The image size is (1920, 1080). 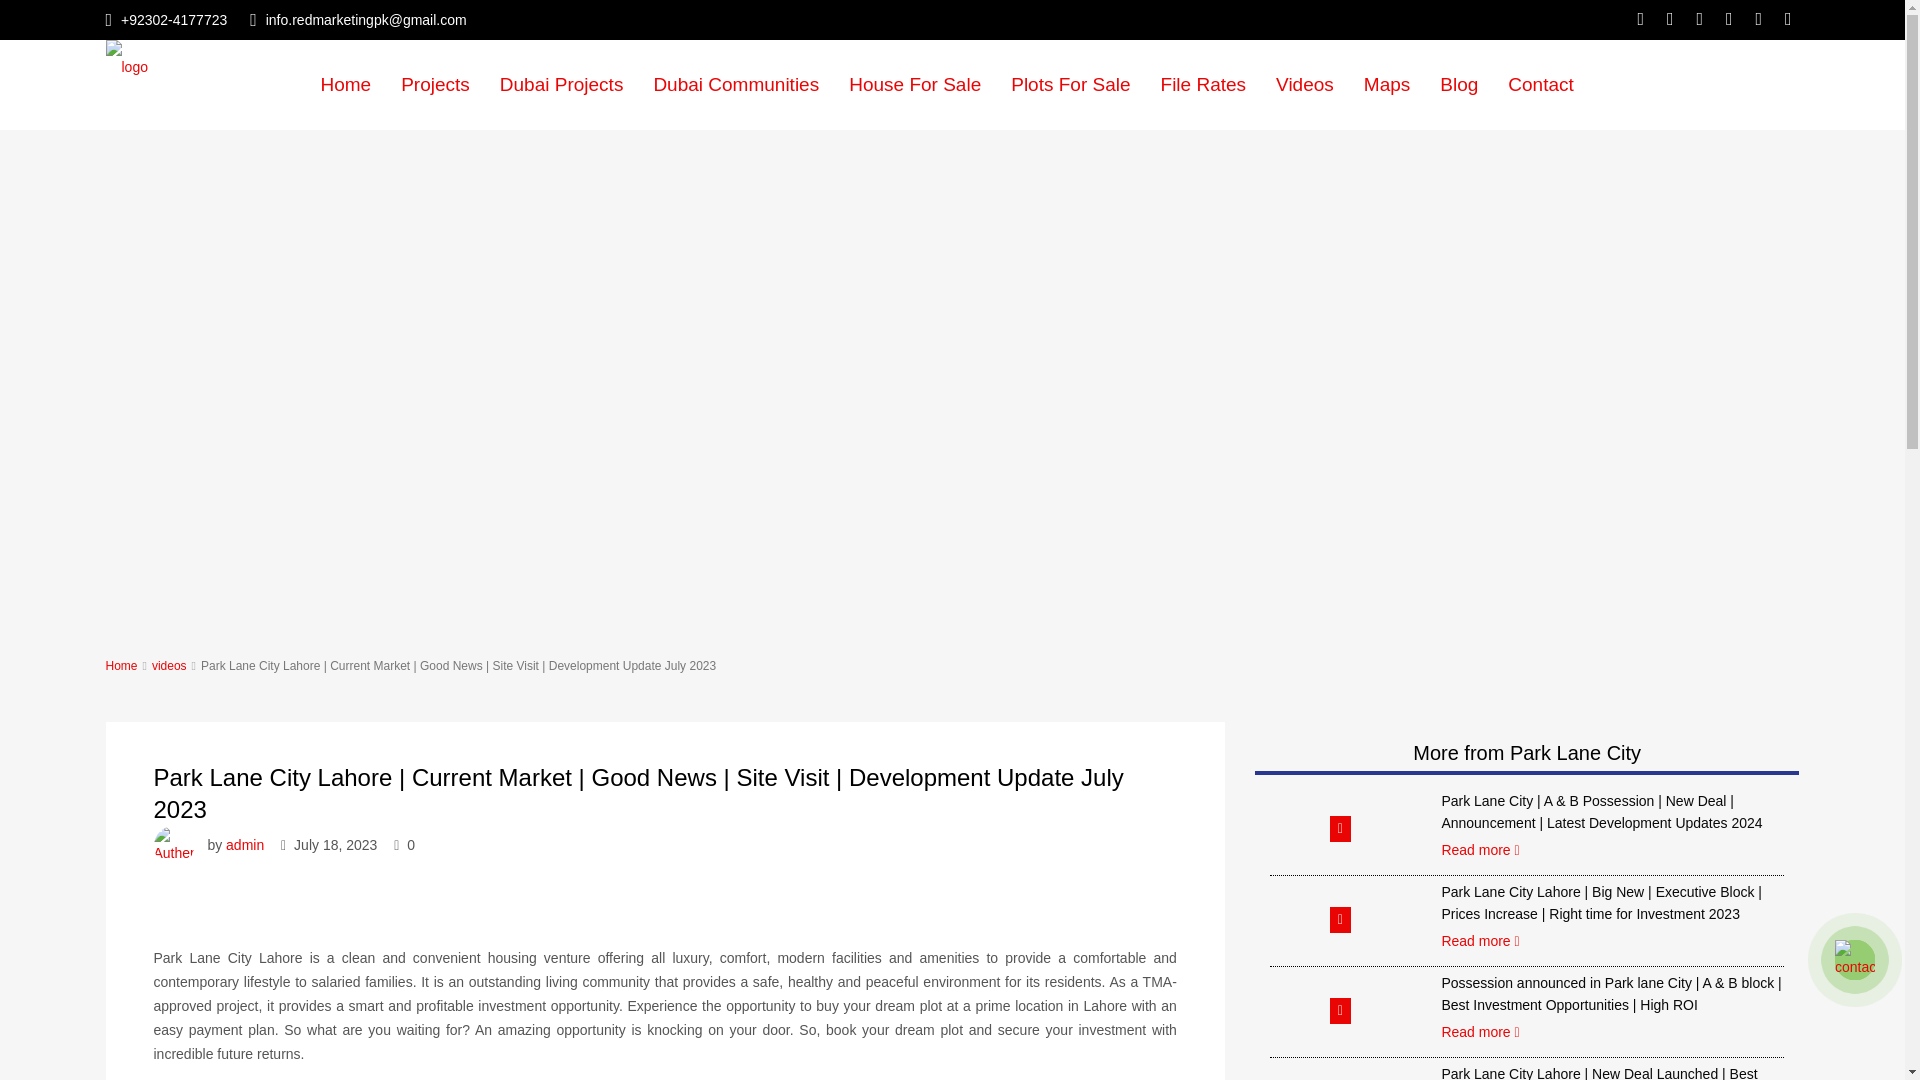 What do you see at coordinates (245, 845) in the screenshot?
I see `admin` at bounding box center [245, 845].